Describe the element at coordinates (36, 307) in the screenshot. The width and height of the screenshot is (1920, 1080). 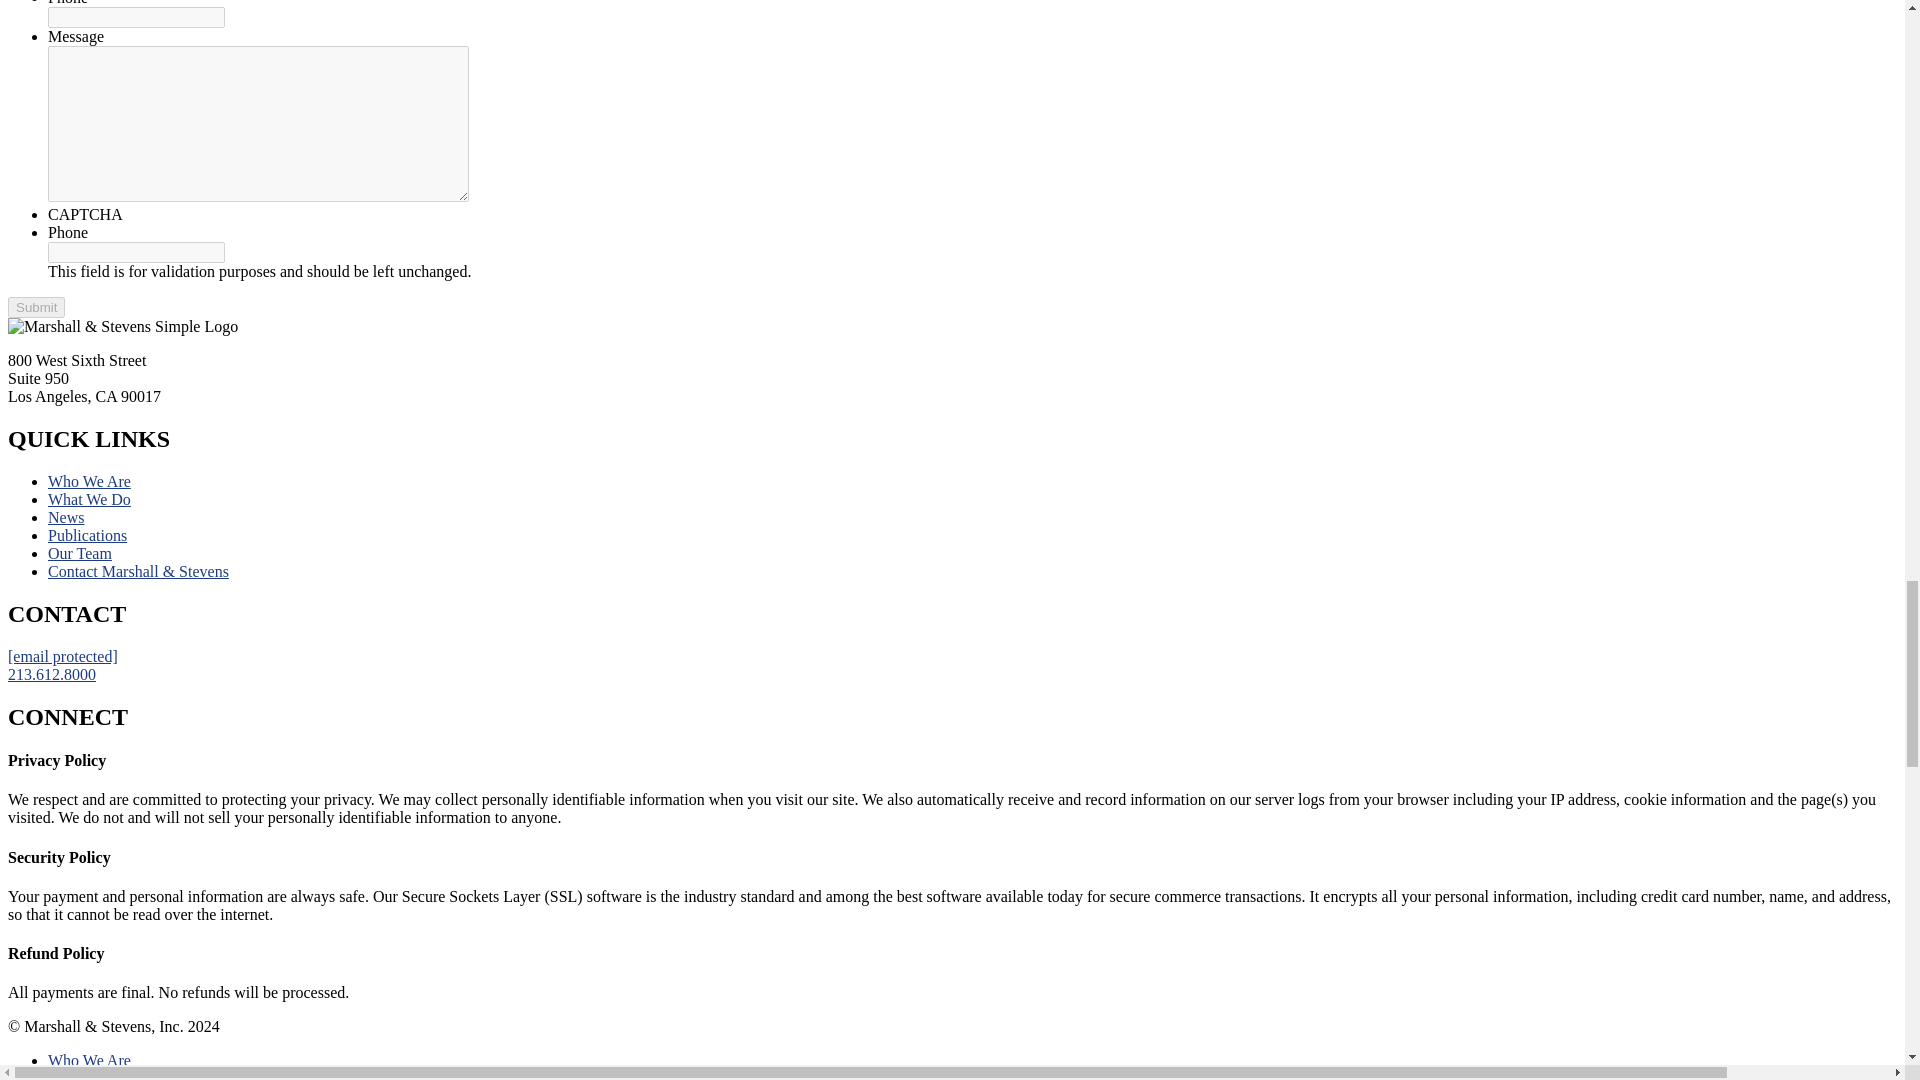
I see `Submit` at that location.